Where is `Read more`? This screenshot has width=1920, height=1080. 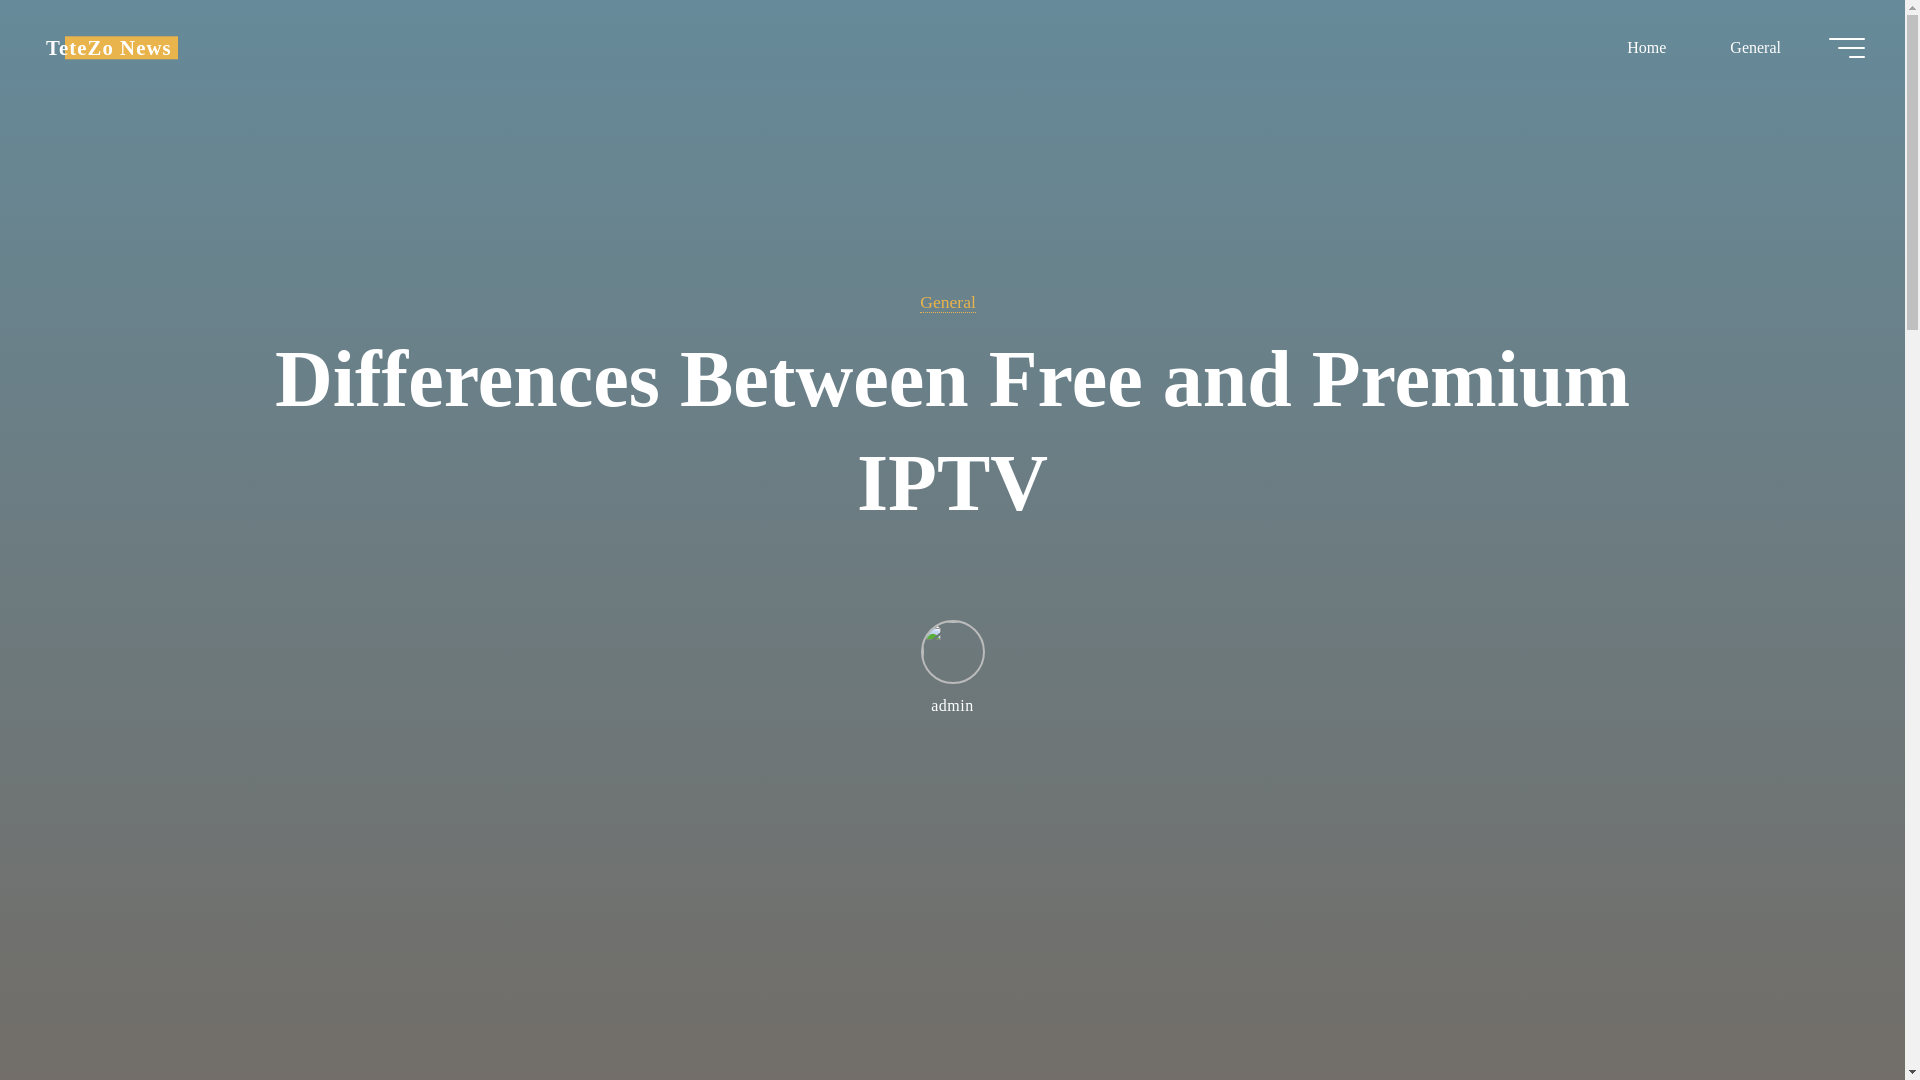 Read more is located at coordinates (952, 955).